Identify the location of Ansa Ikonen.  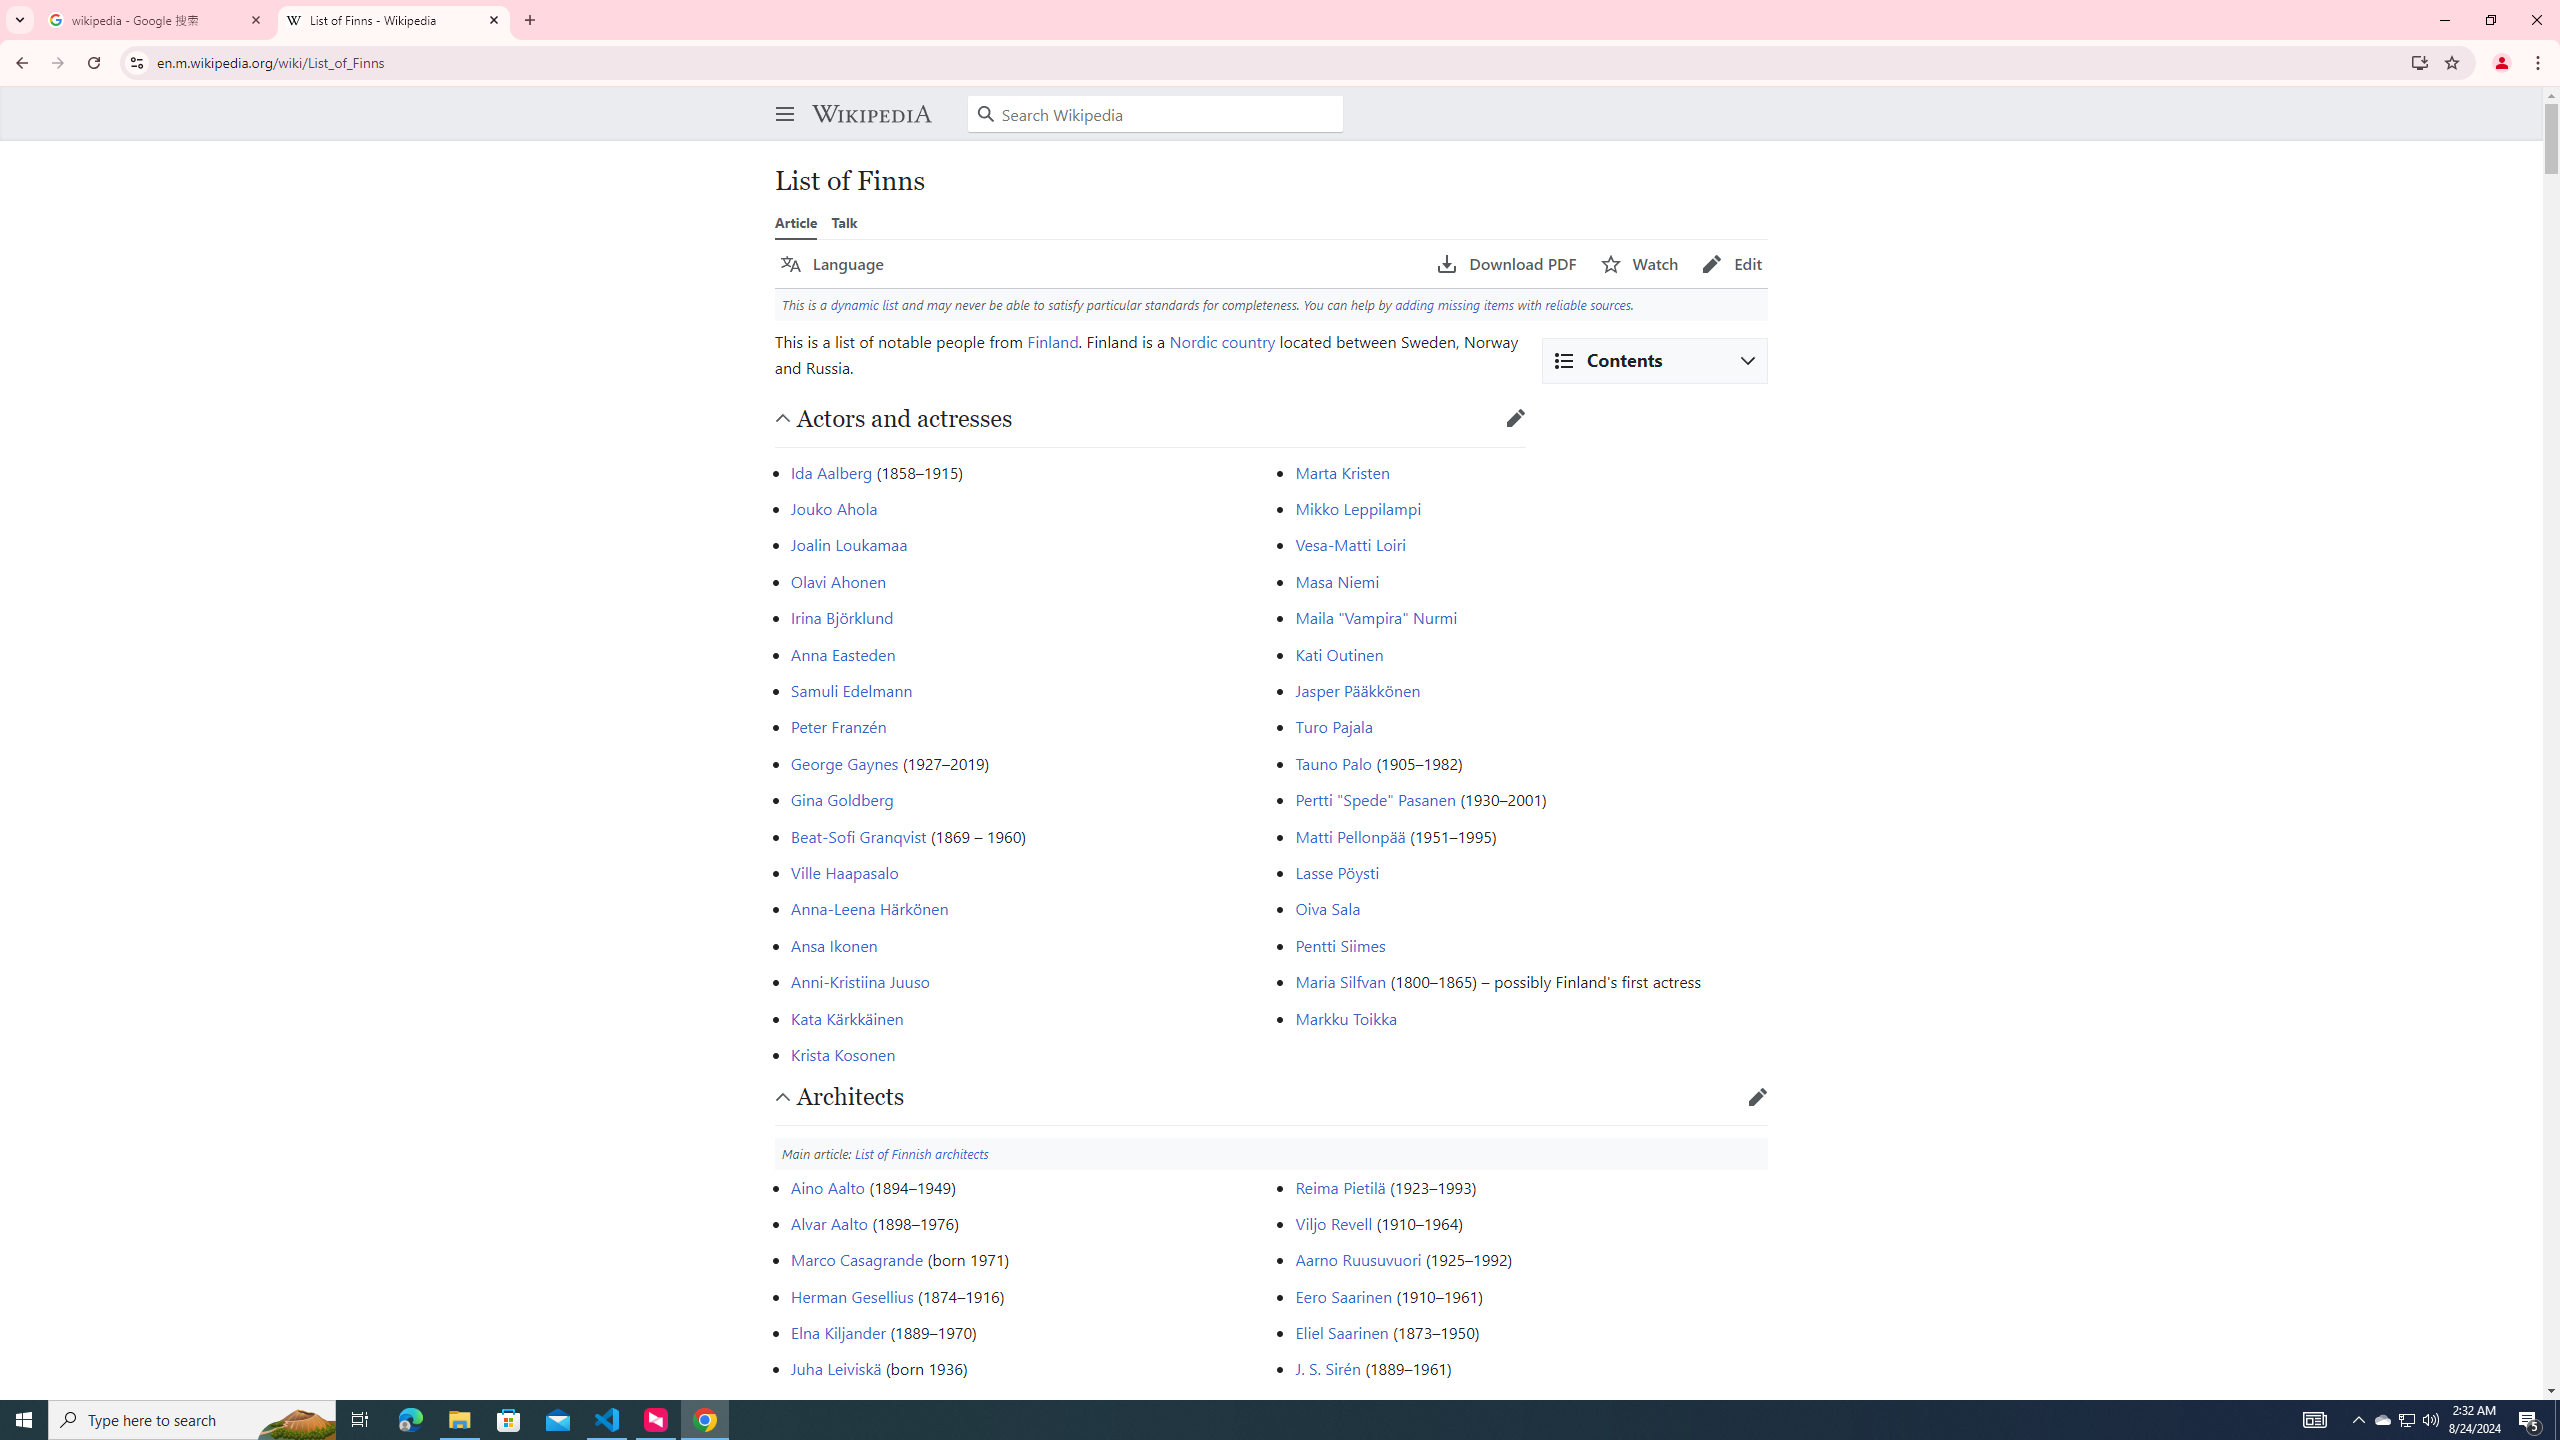
(834, 945).